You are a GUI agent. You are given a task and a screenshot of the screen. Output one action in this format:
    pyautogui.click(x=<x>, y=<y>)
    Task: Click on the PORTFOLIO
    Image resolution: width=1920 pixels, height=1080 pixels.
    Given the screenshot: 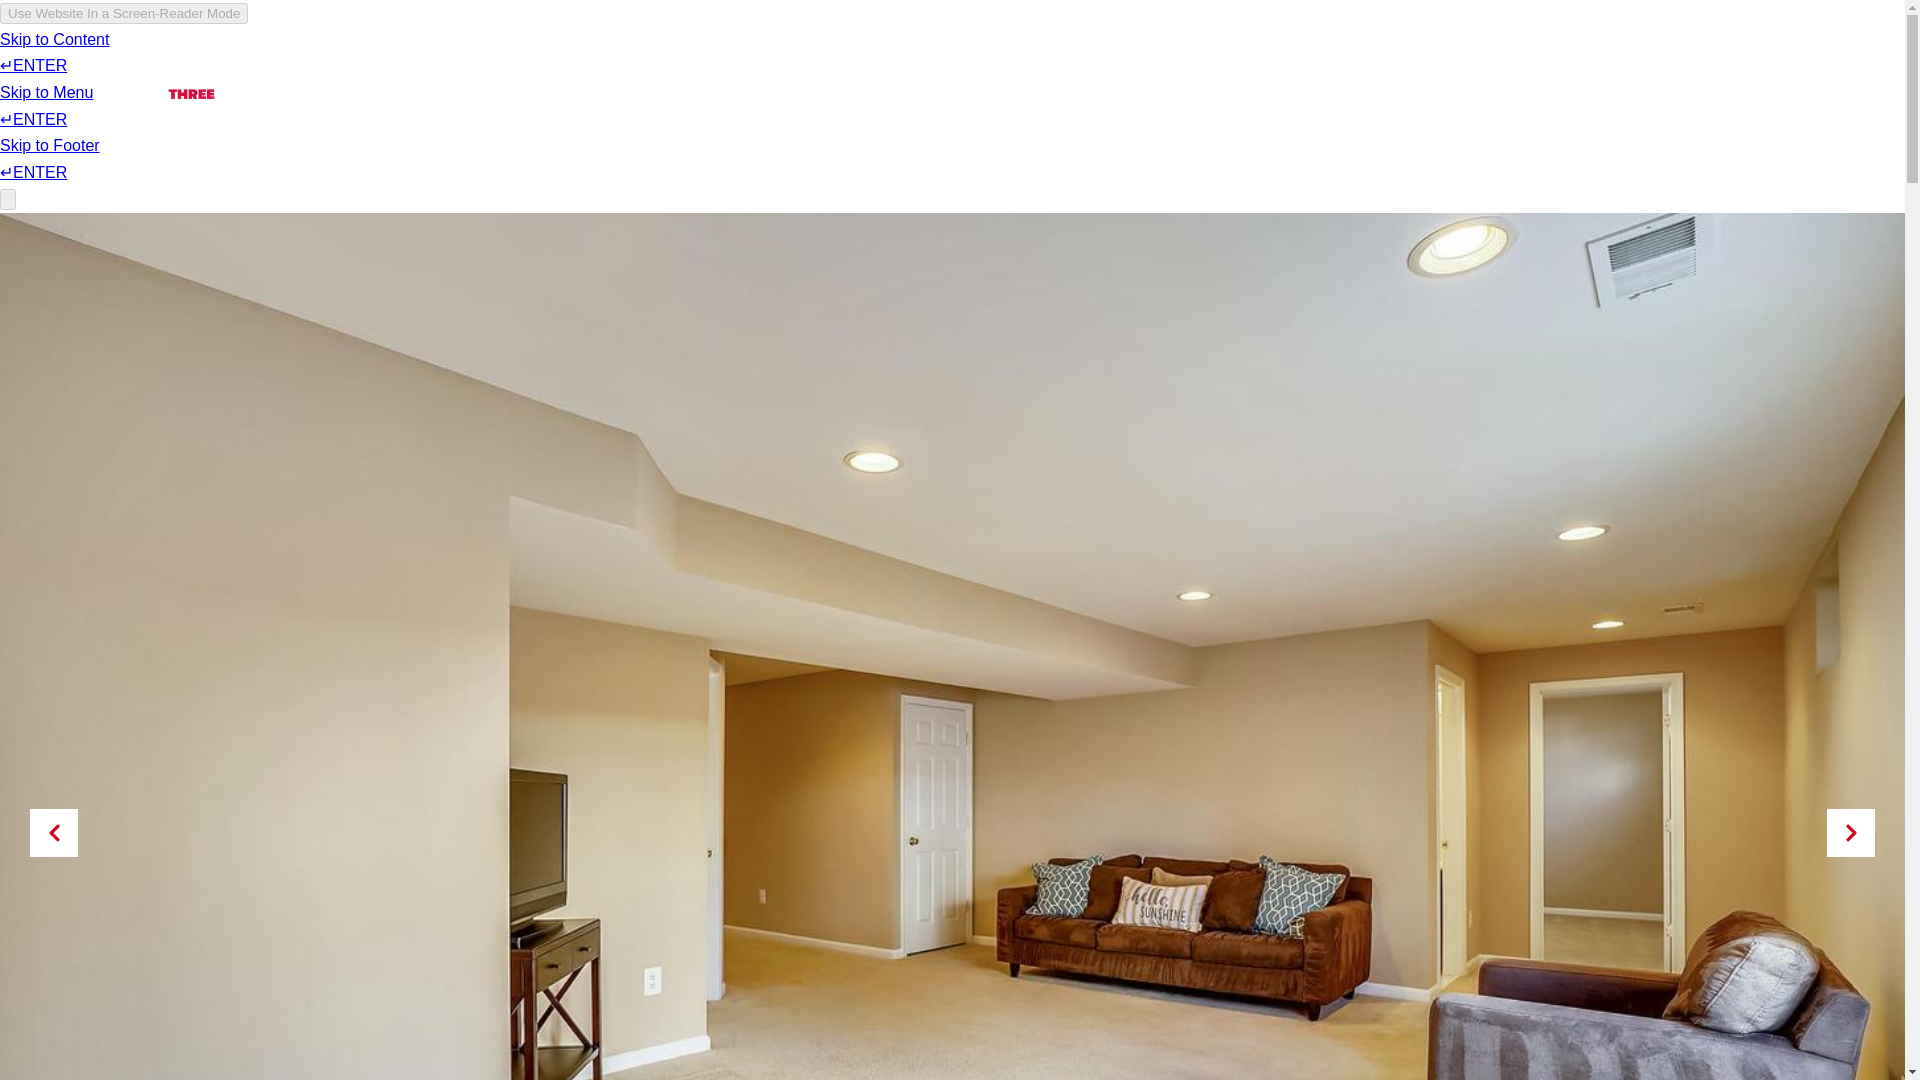 What is the action you would take?
    pyautogui.click(x=1066, y=71)
    